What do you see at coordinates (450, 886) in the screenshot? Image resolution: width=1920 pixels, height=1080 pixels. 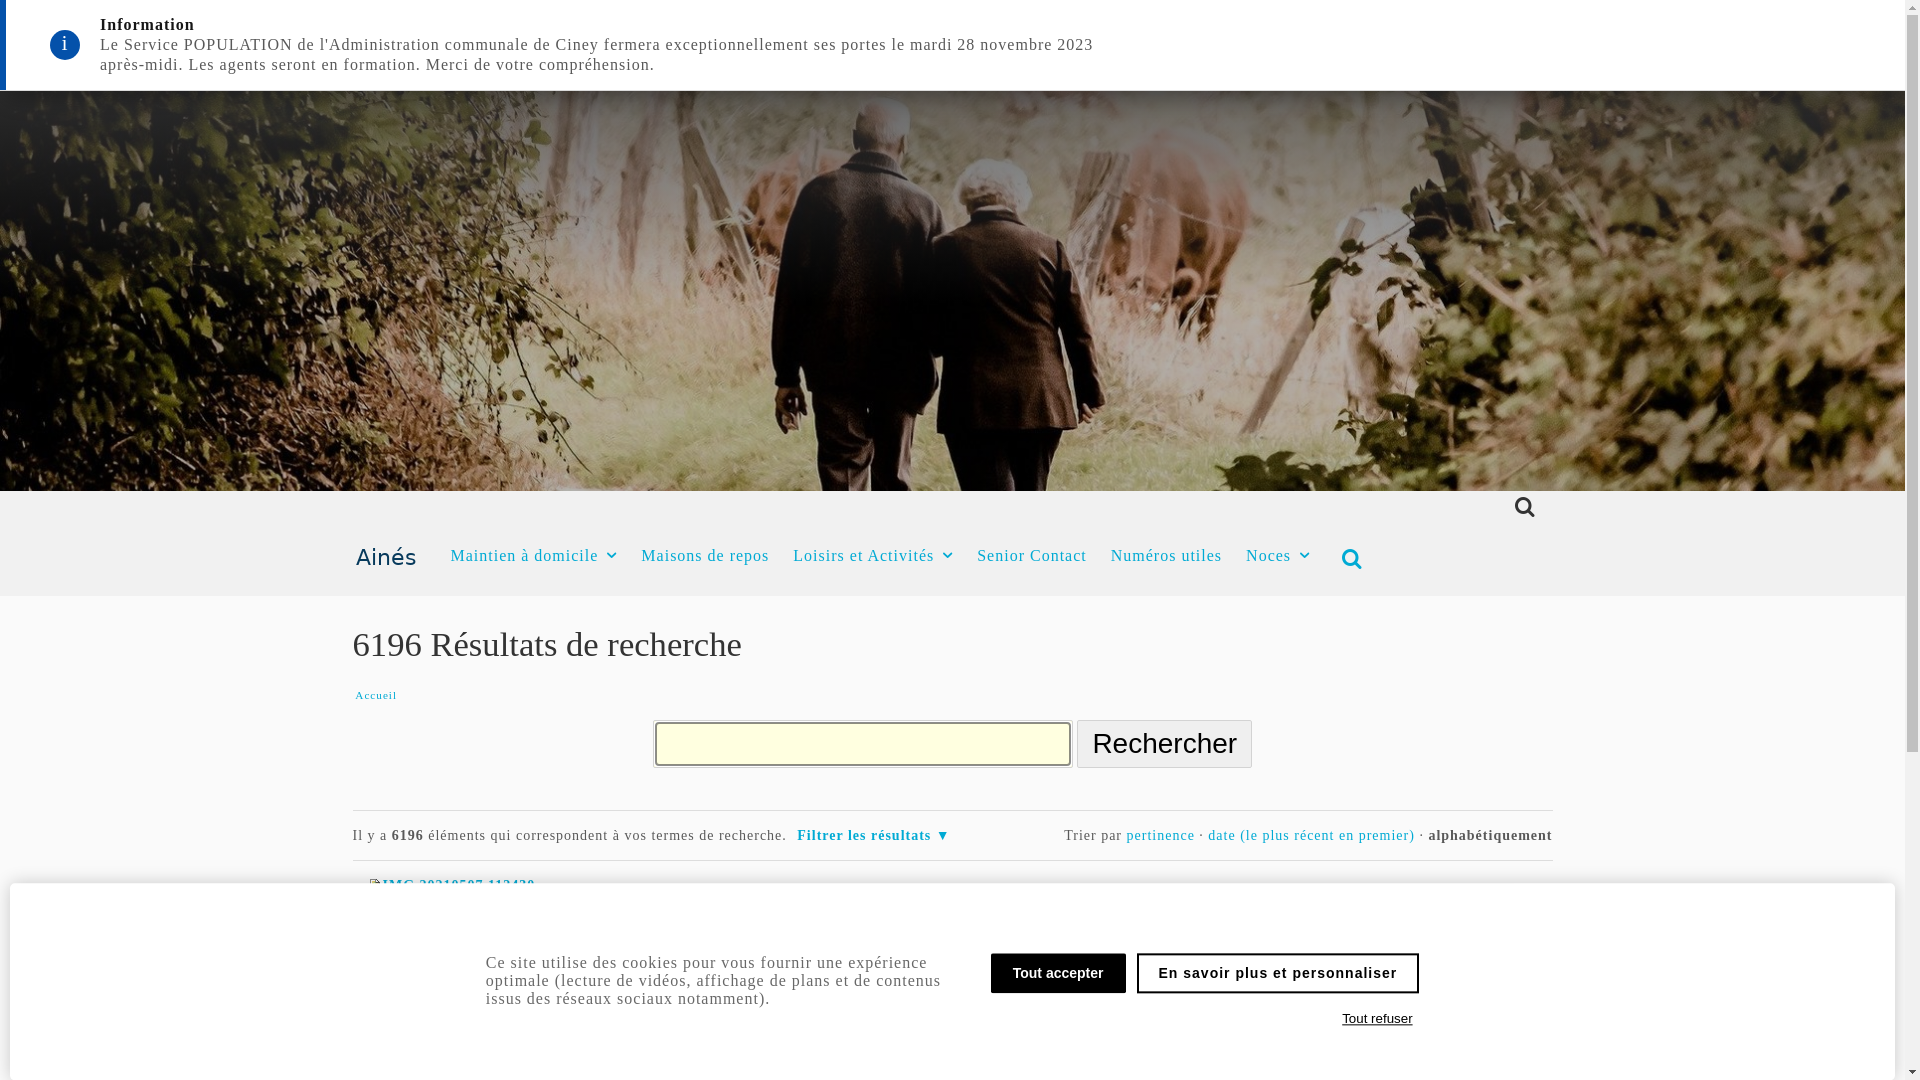 I see `IMG 20210507 112430` at bounding box center [450, 886].